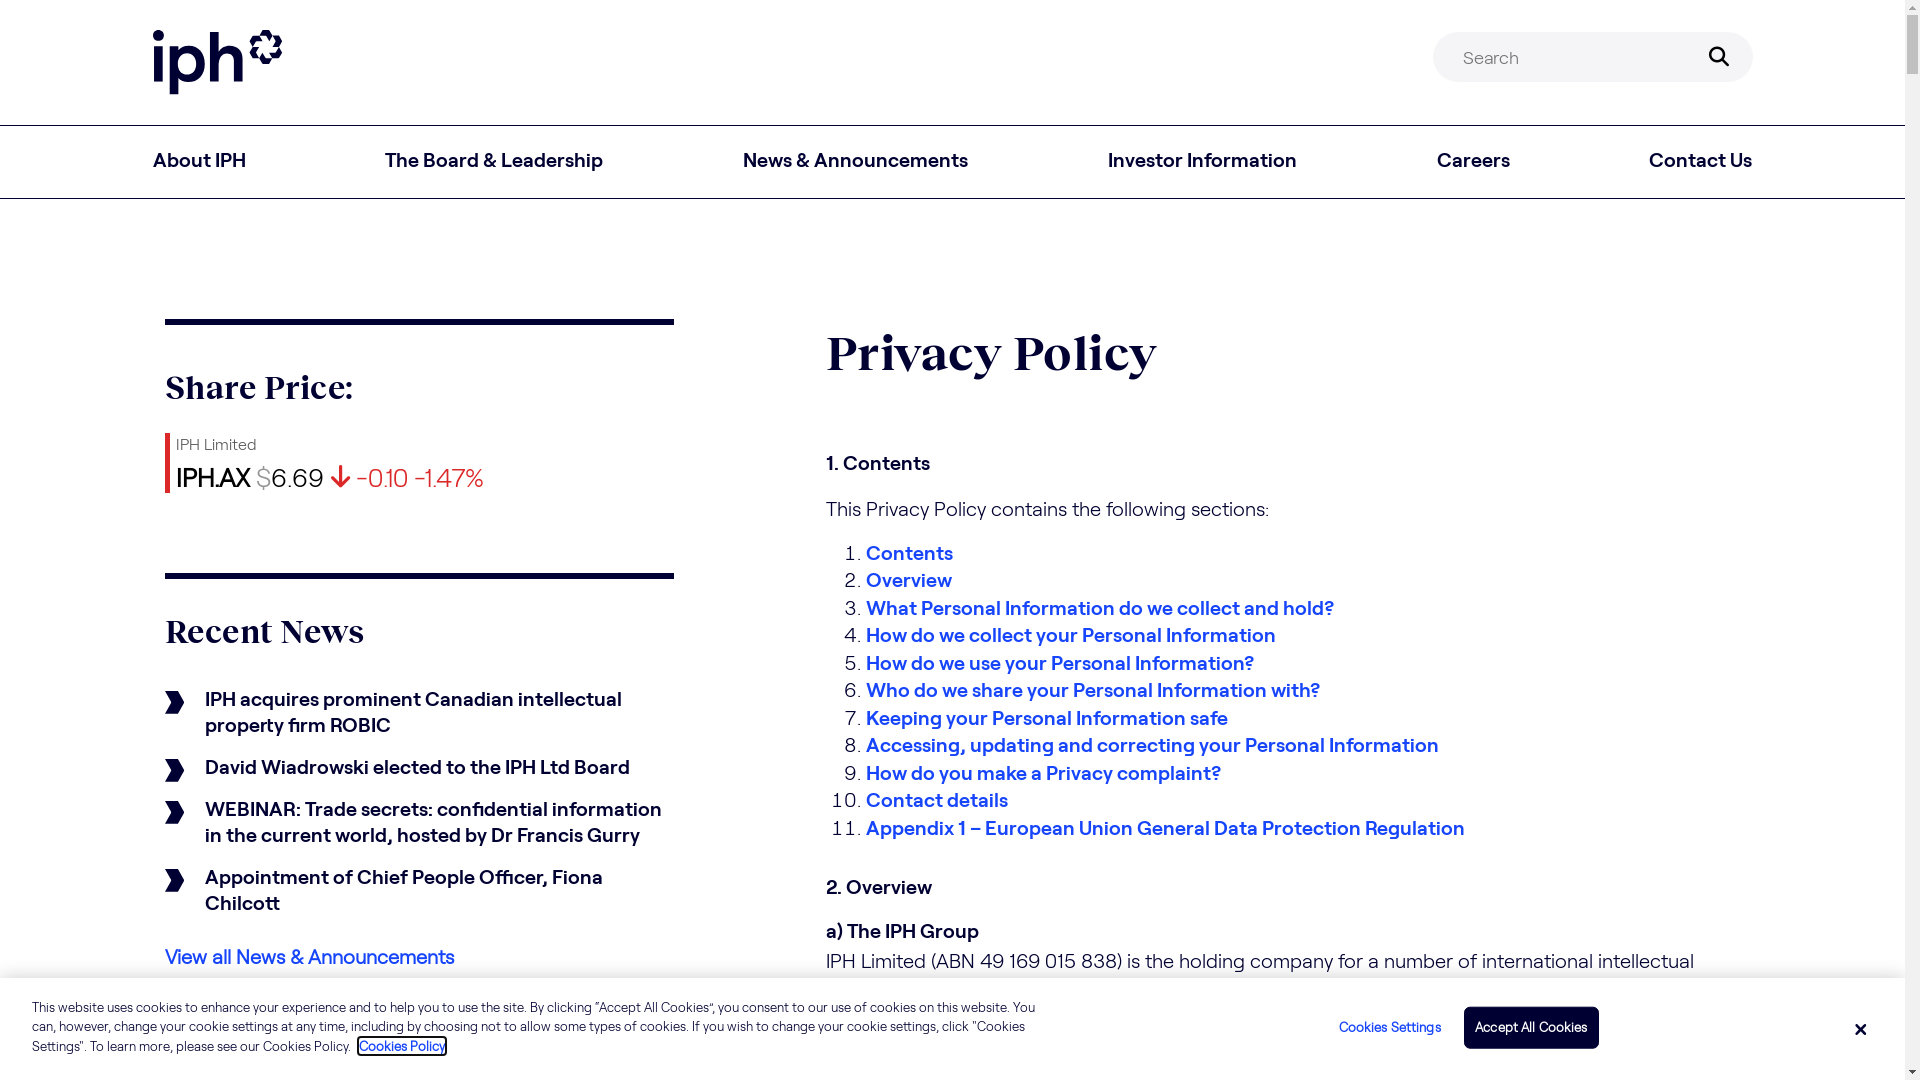 Image resolution: width=1920 pixels, height=1080 pixels. What do you see at coordinates (1093, 689) in the screenshot?
I see `Who do we share your Personal Information with?` at bounding box center [1093, 689].